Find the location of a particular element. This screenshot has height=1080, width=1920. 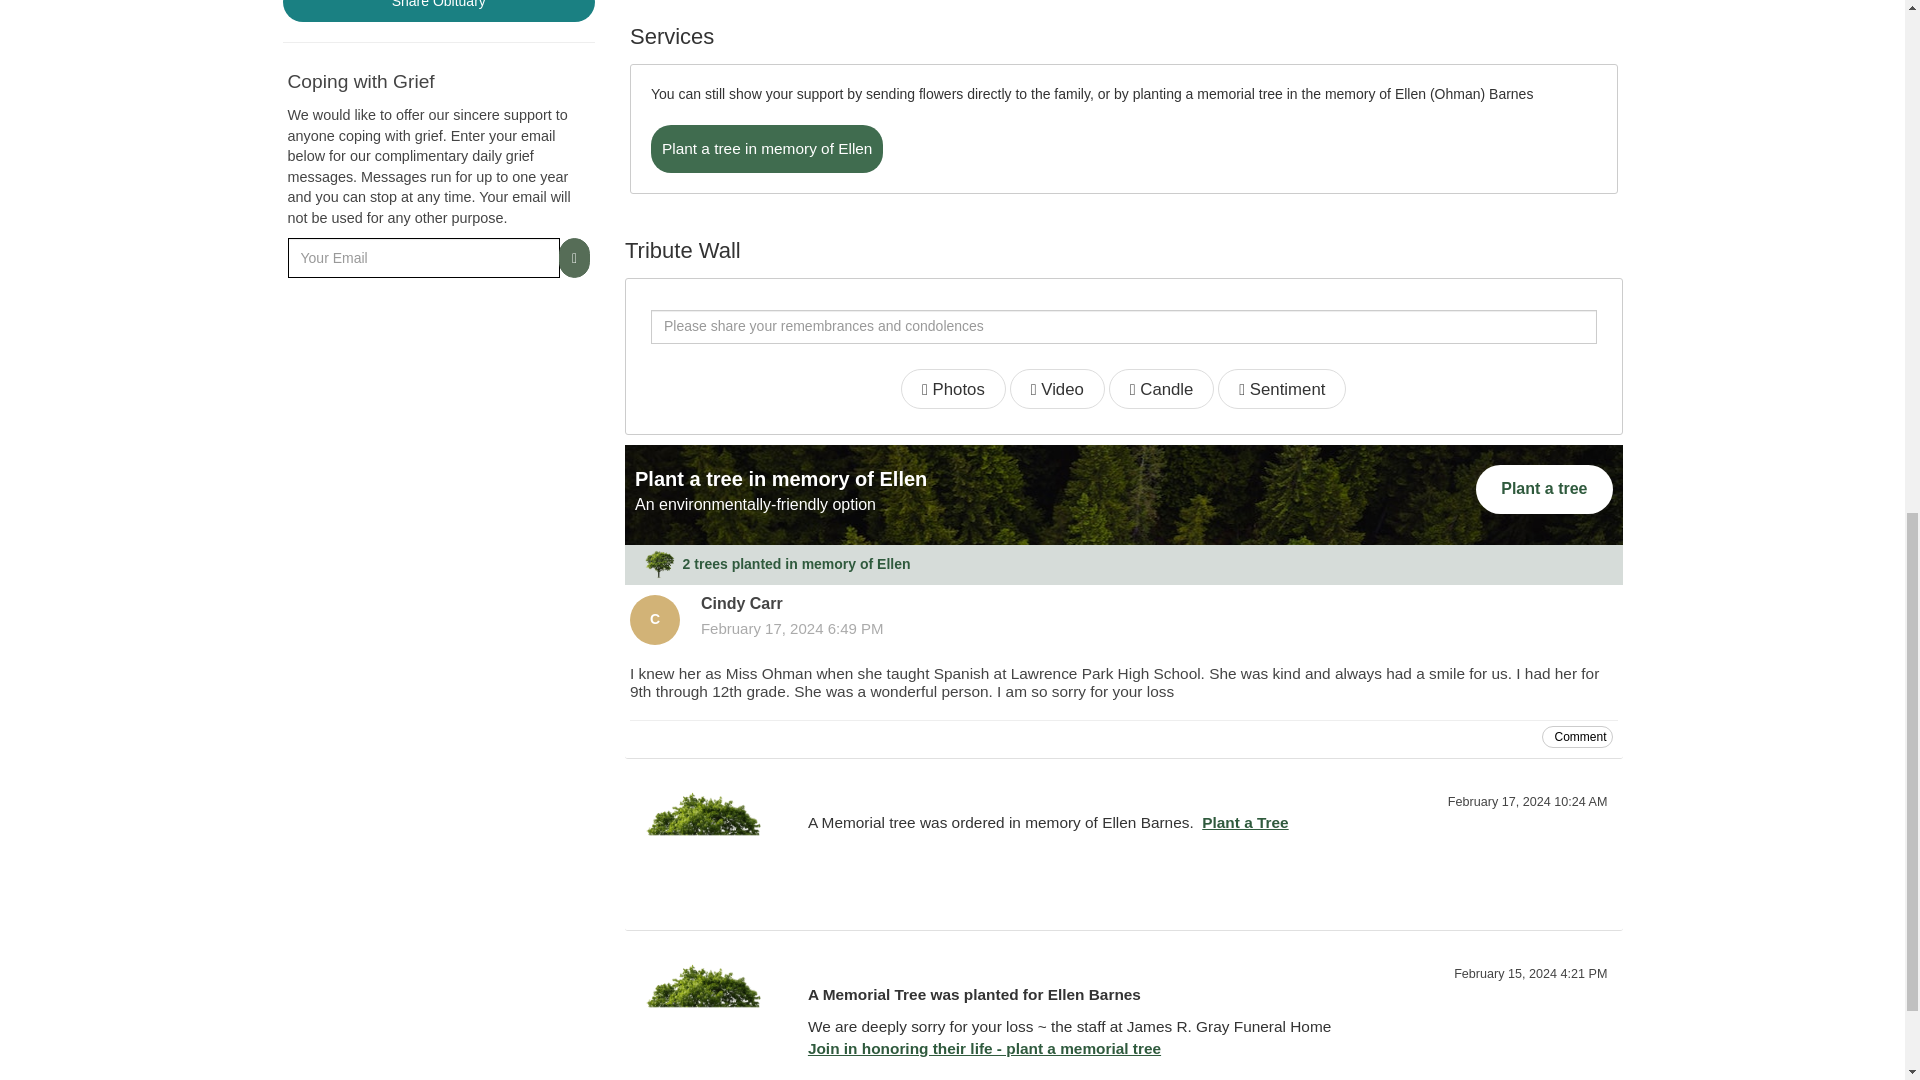

Cindy Carr is located at coordinates (654, 620).